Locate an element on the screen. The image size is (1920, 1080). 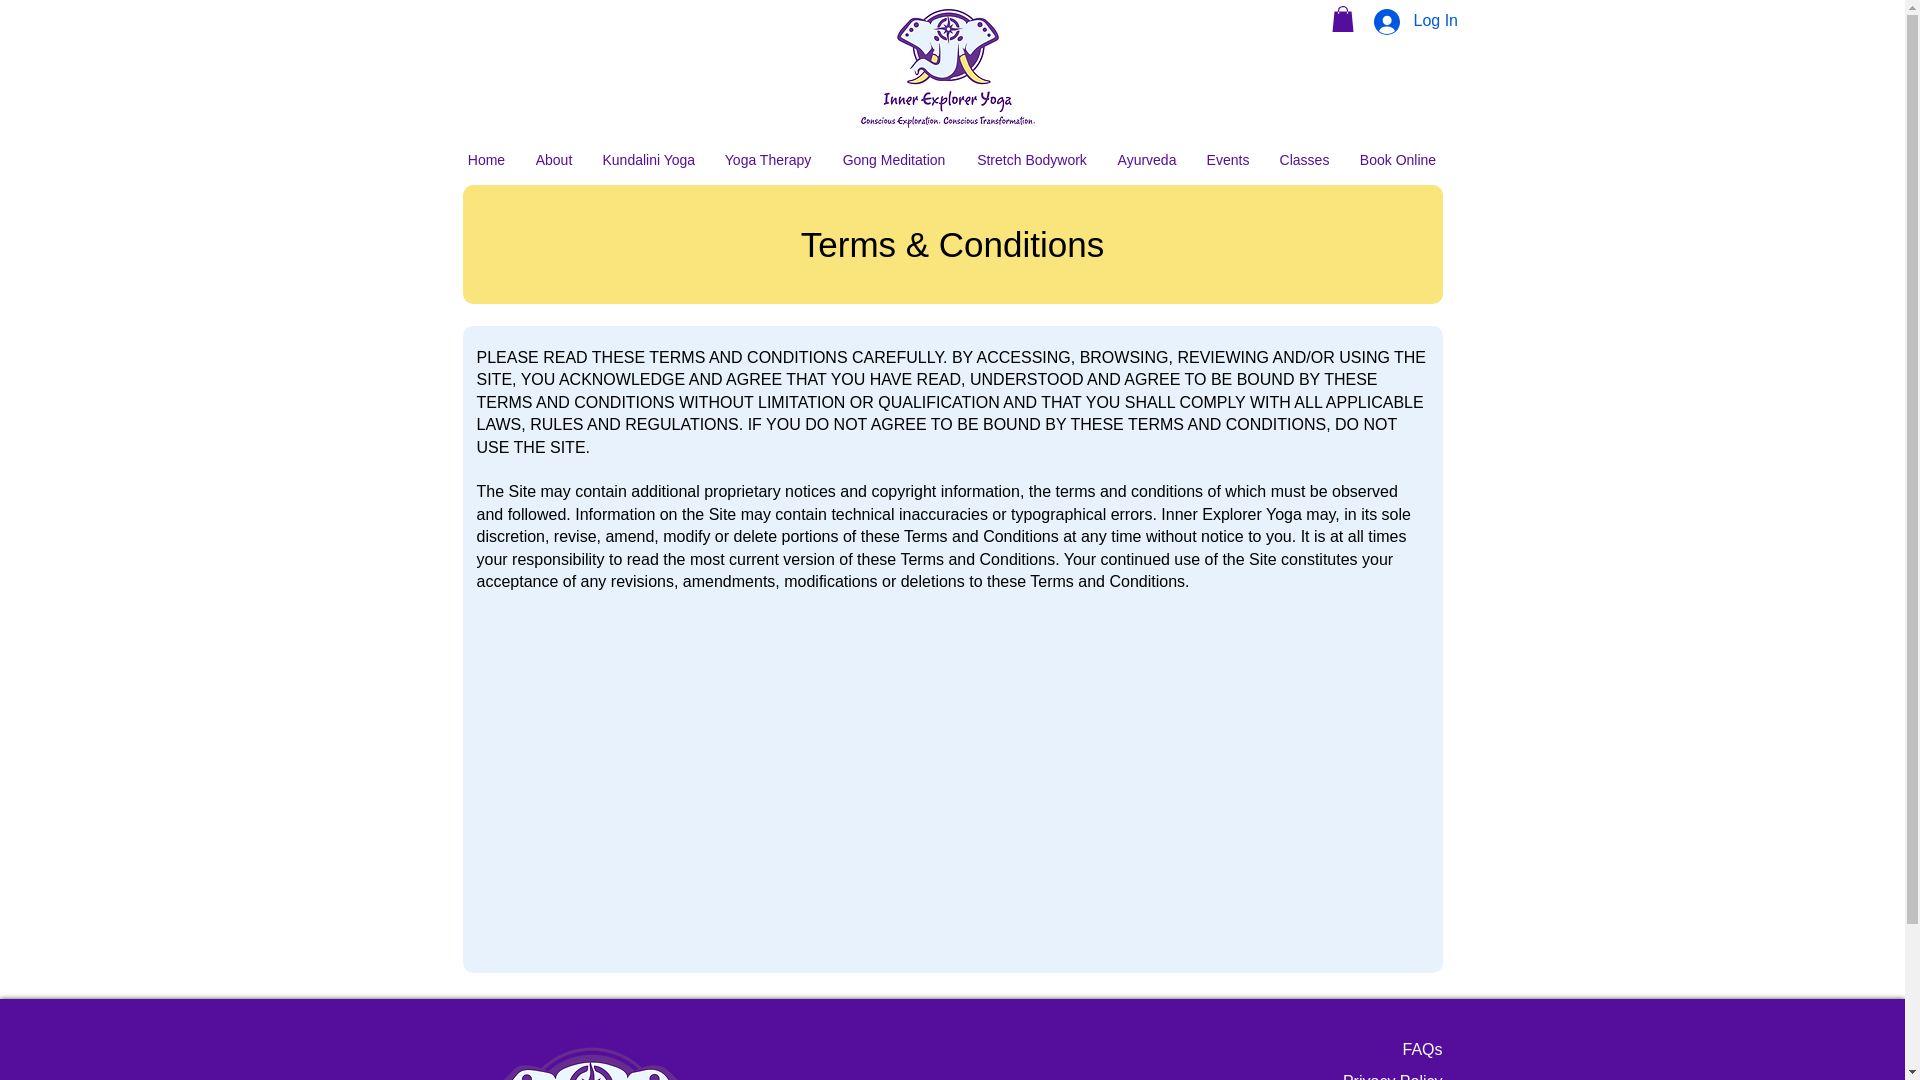
Book Online is located at coordinates (1398, 160).